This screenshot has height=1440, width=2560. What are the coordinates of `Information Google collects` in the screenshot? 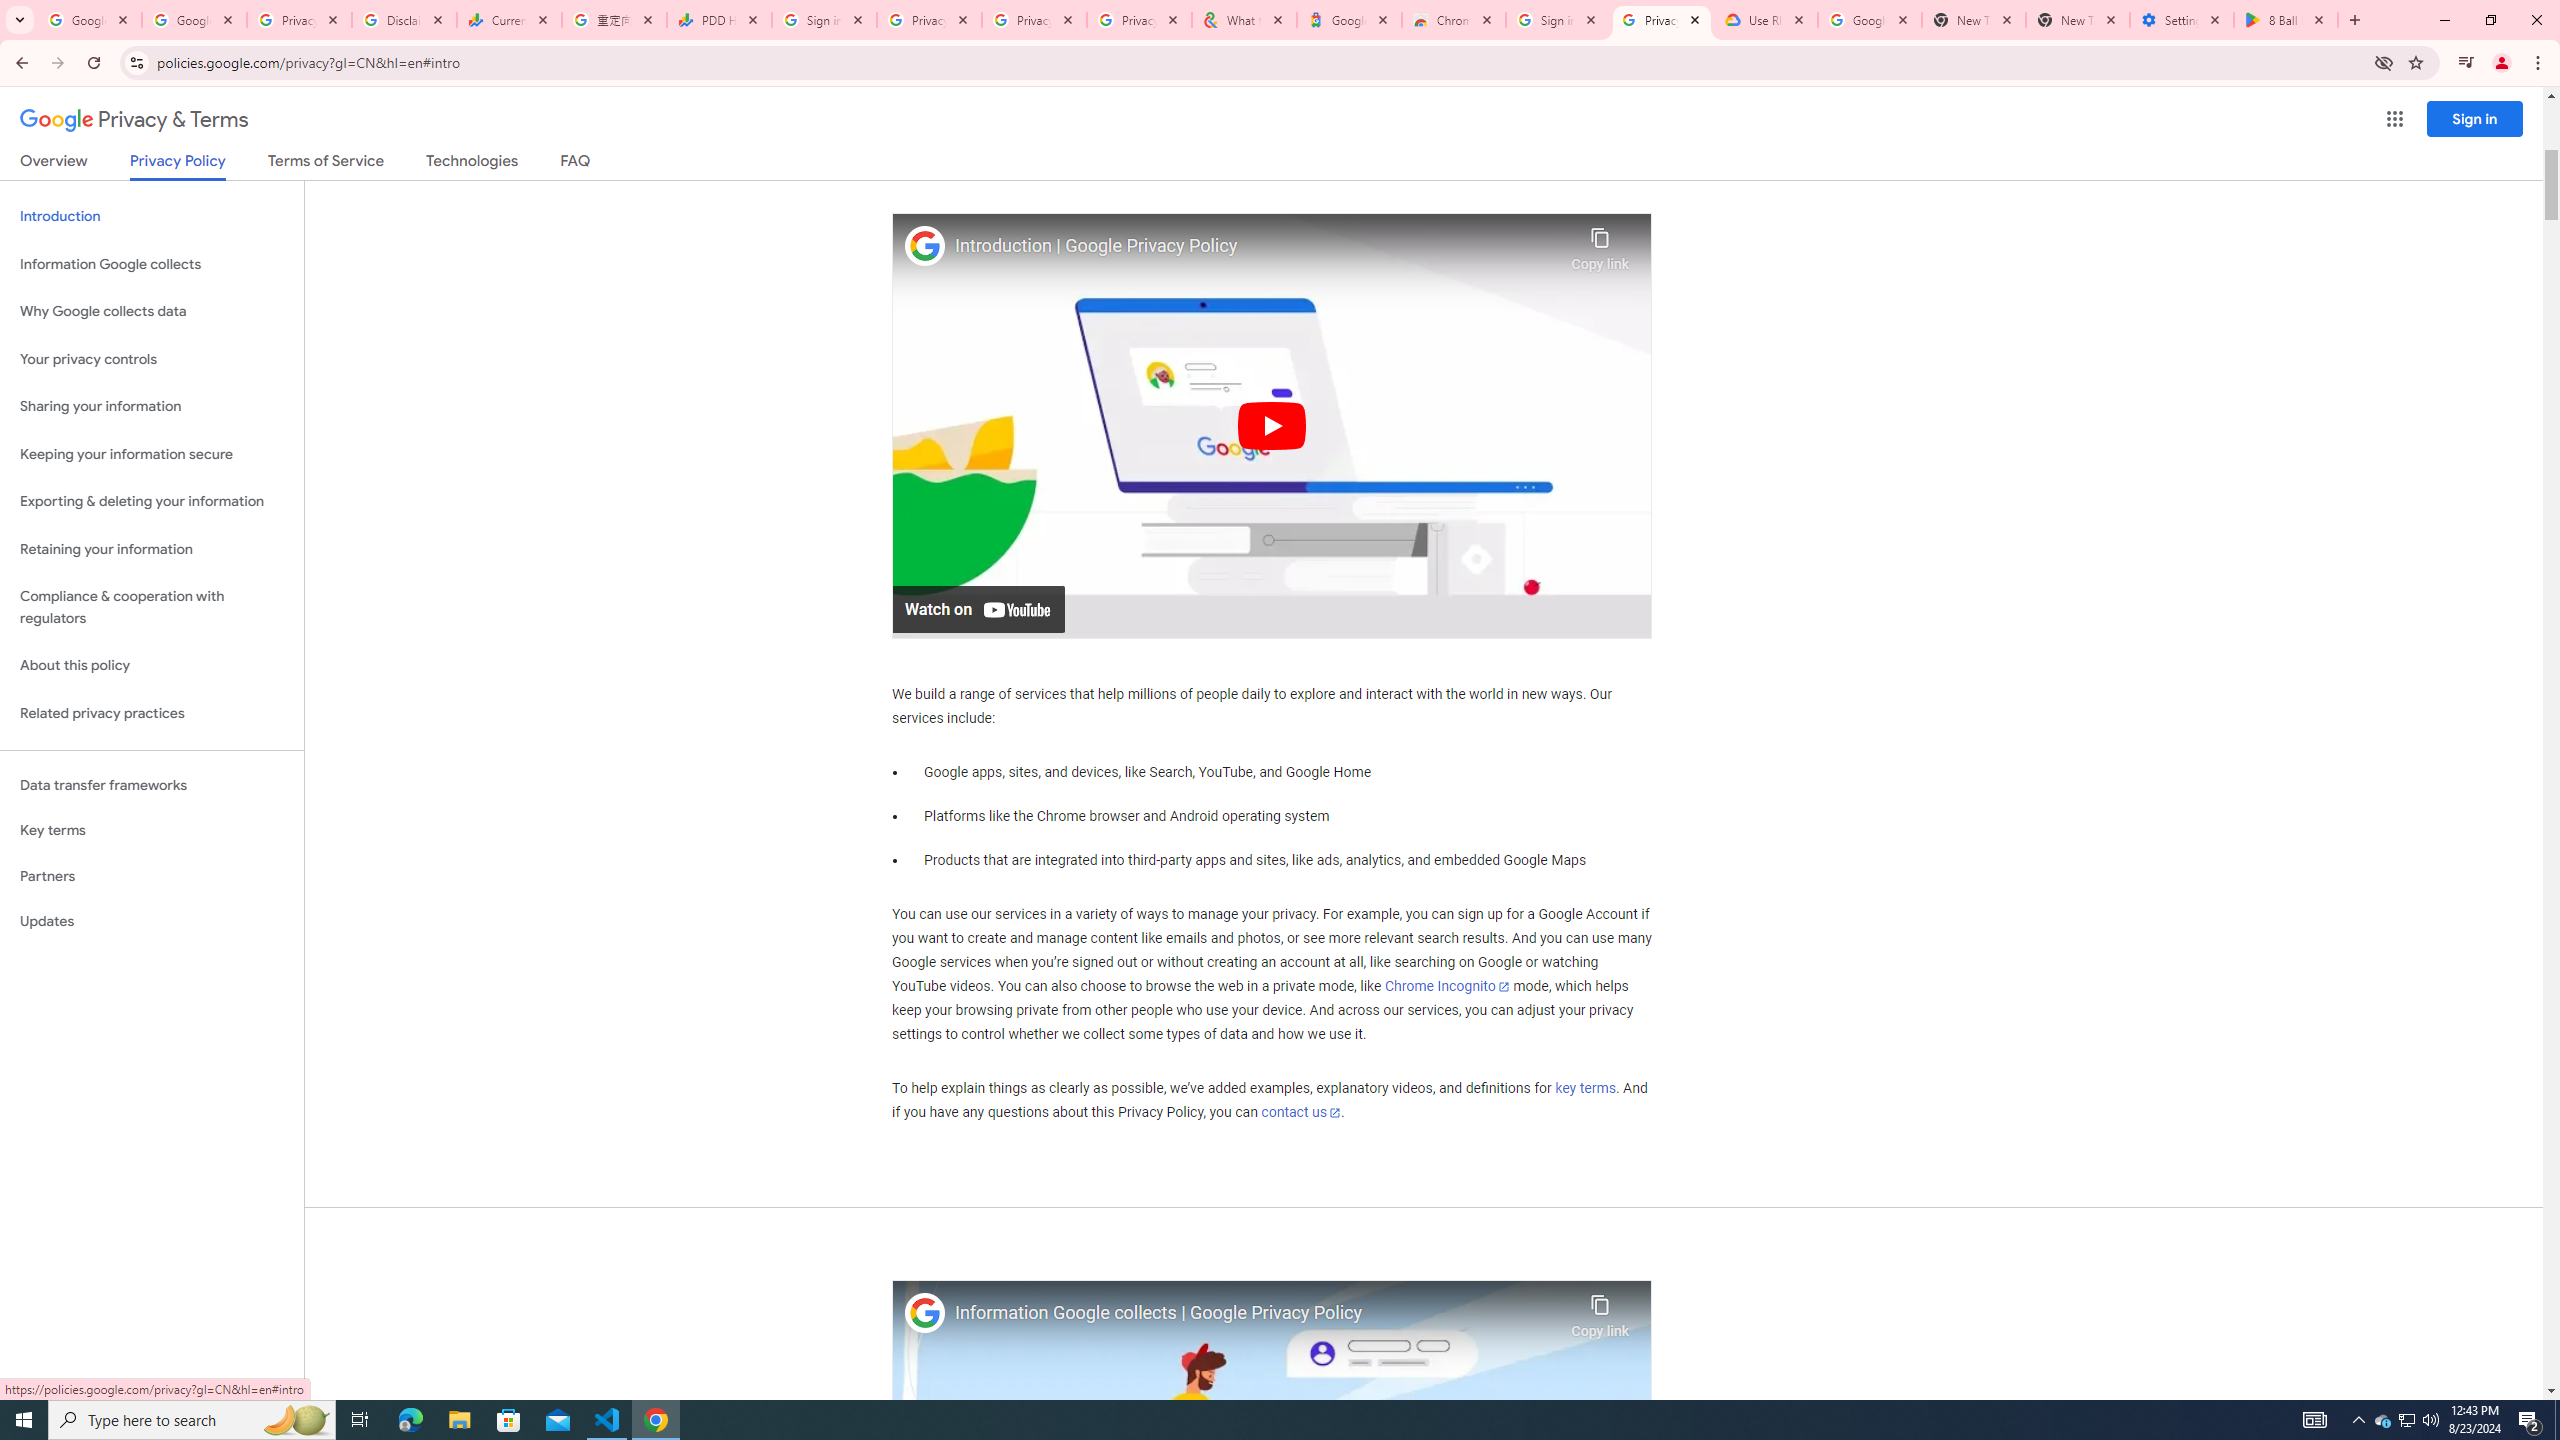 It's located at (152, 264).